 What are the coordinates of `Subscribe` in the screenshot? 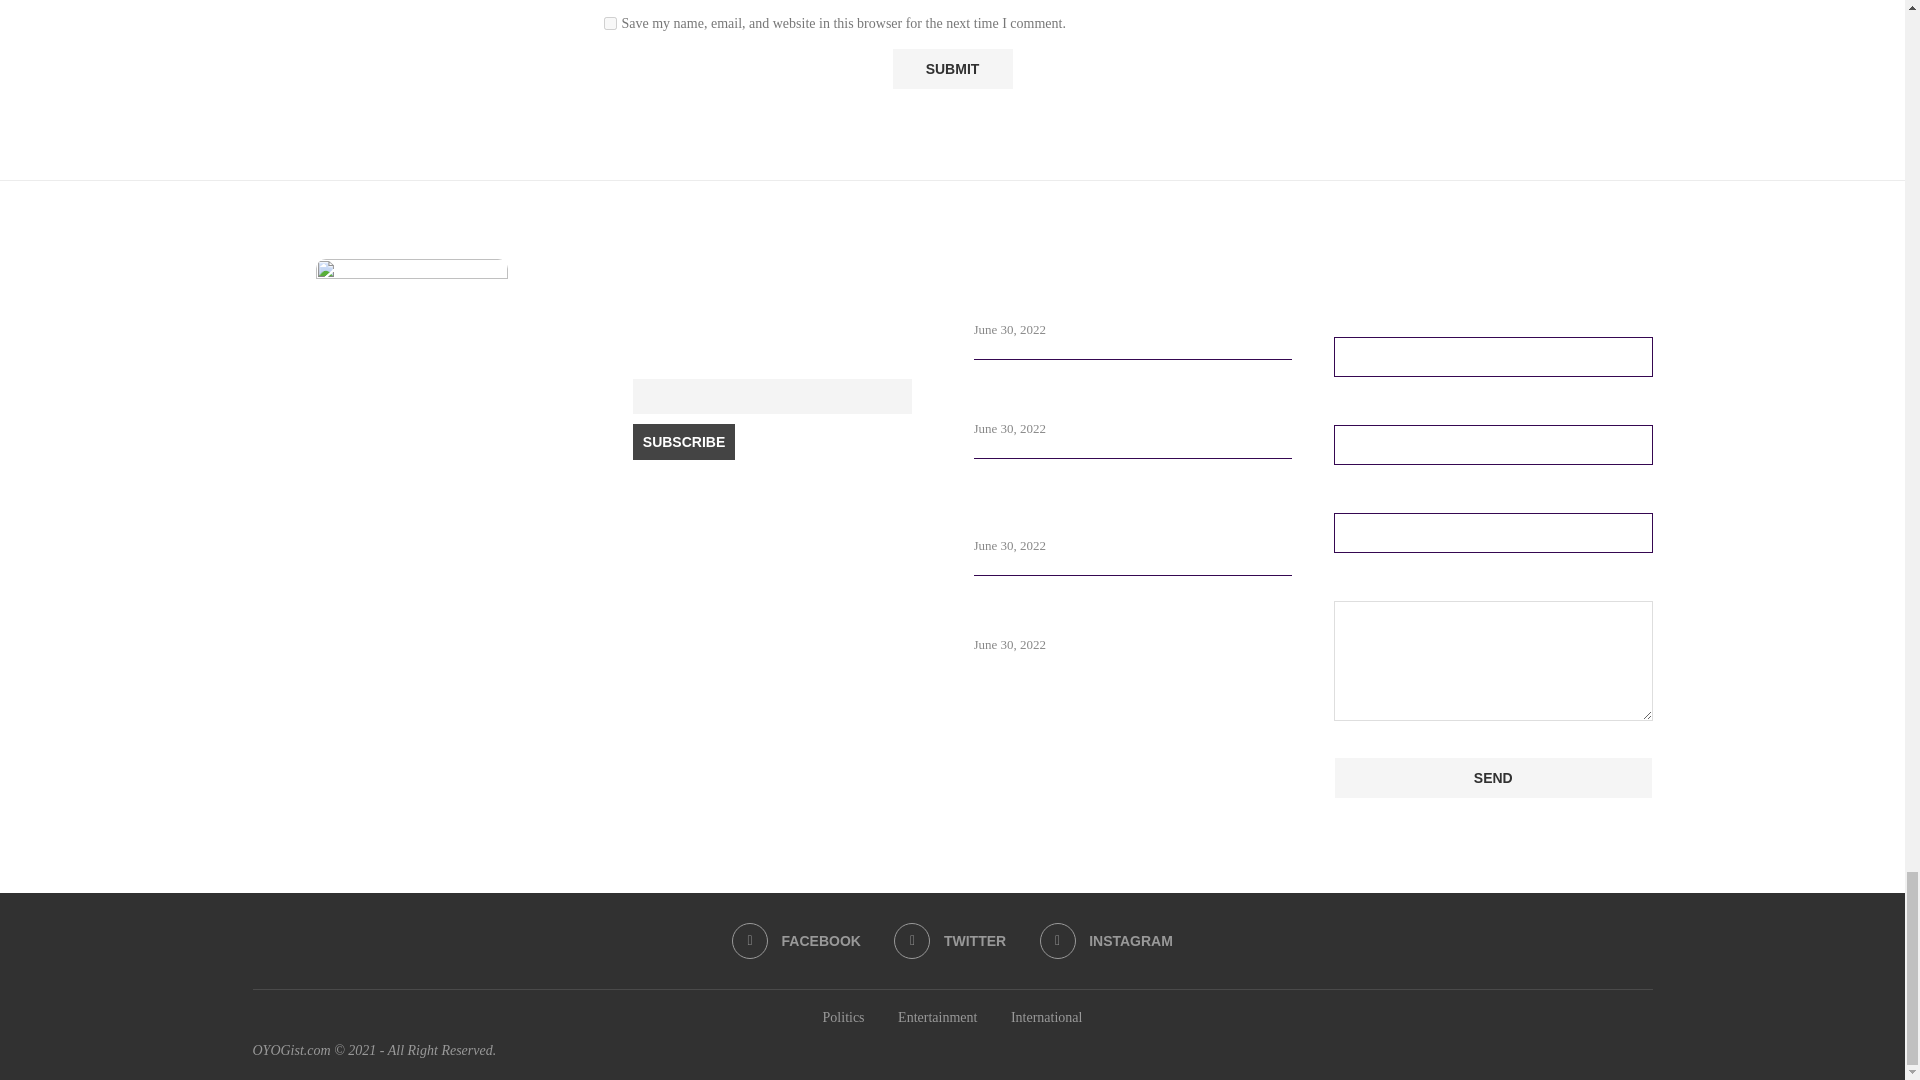 It's located at (684, 442).